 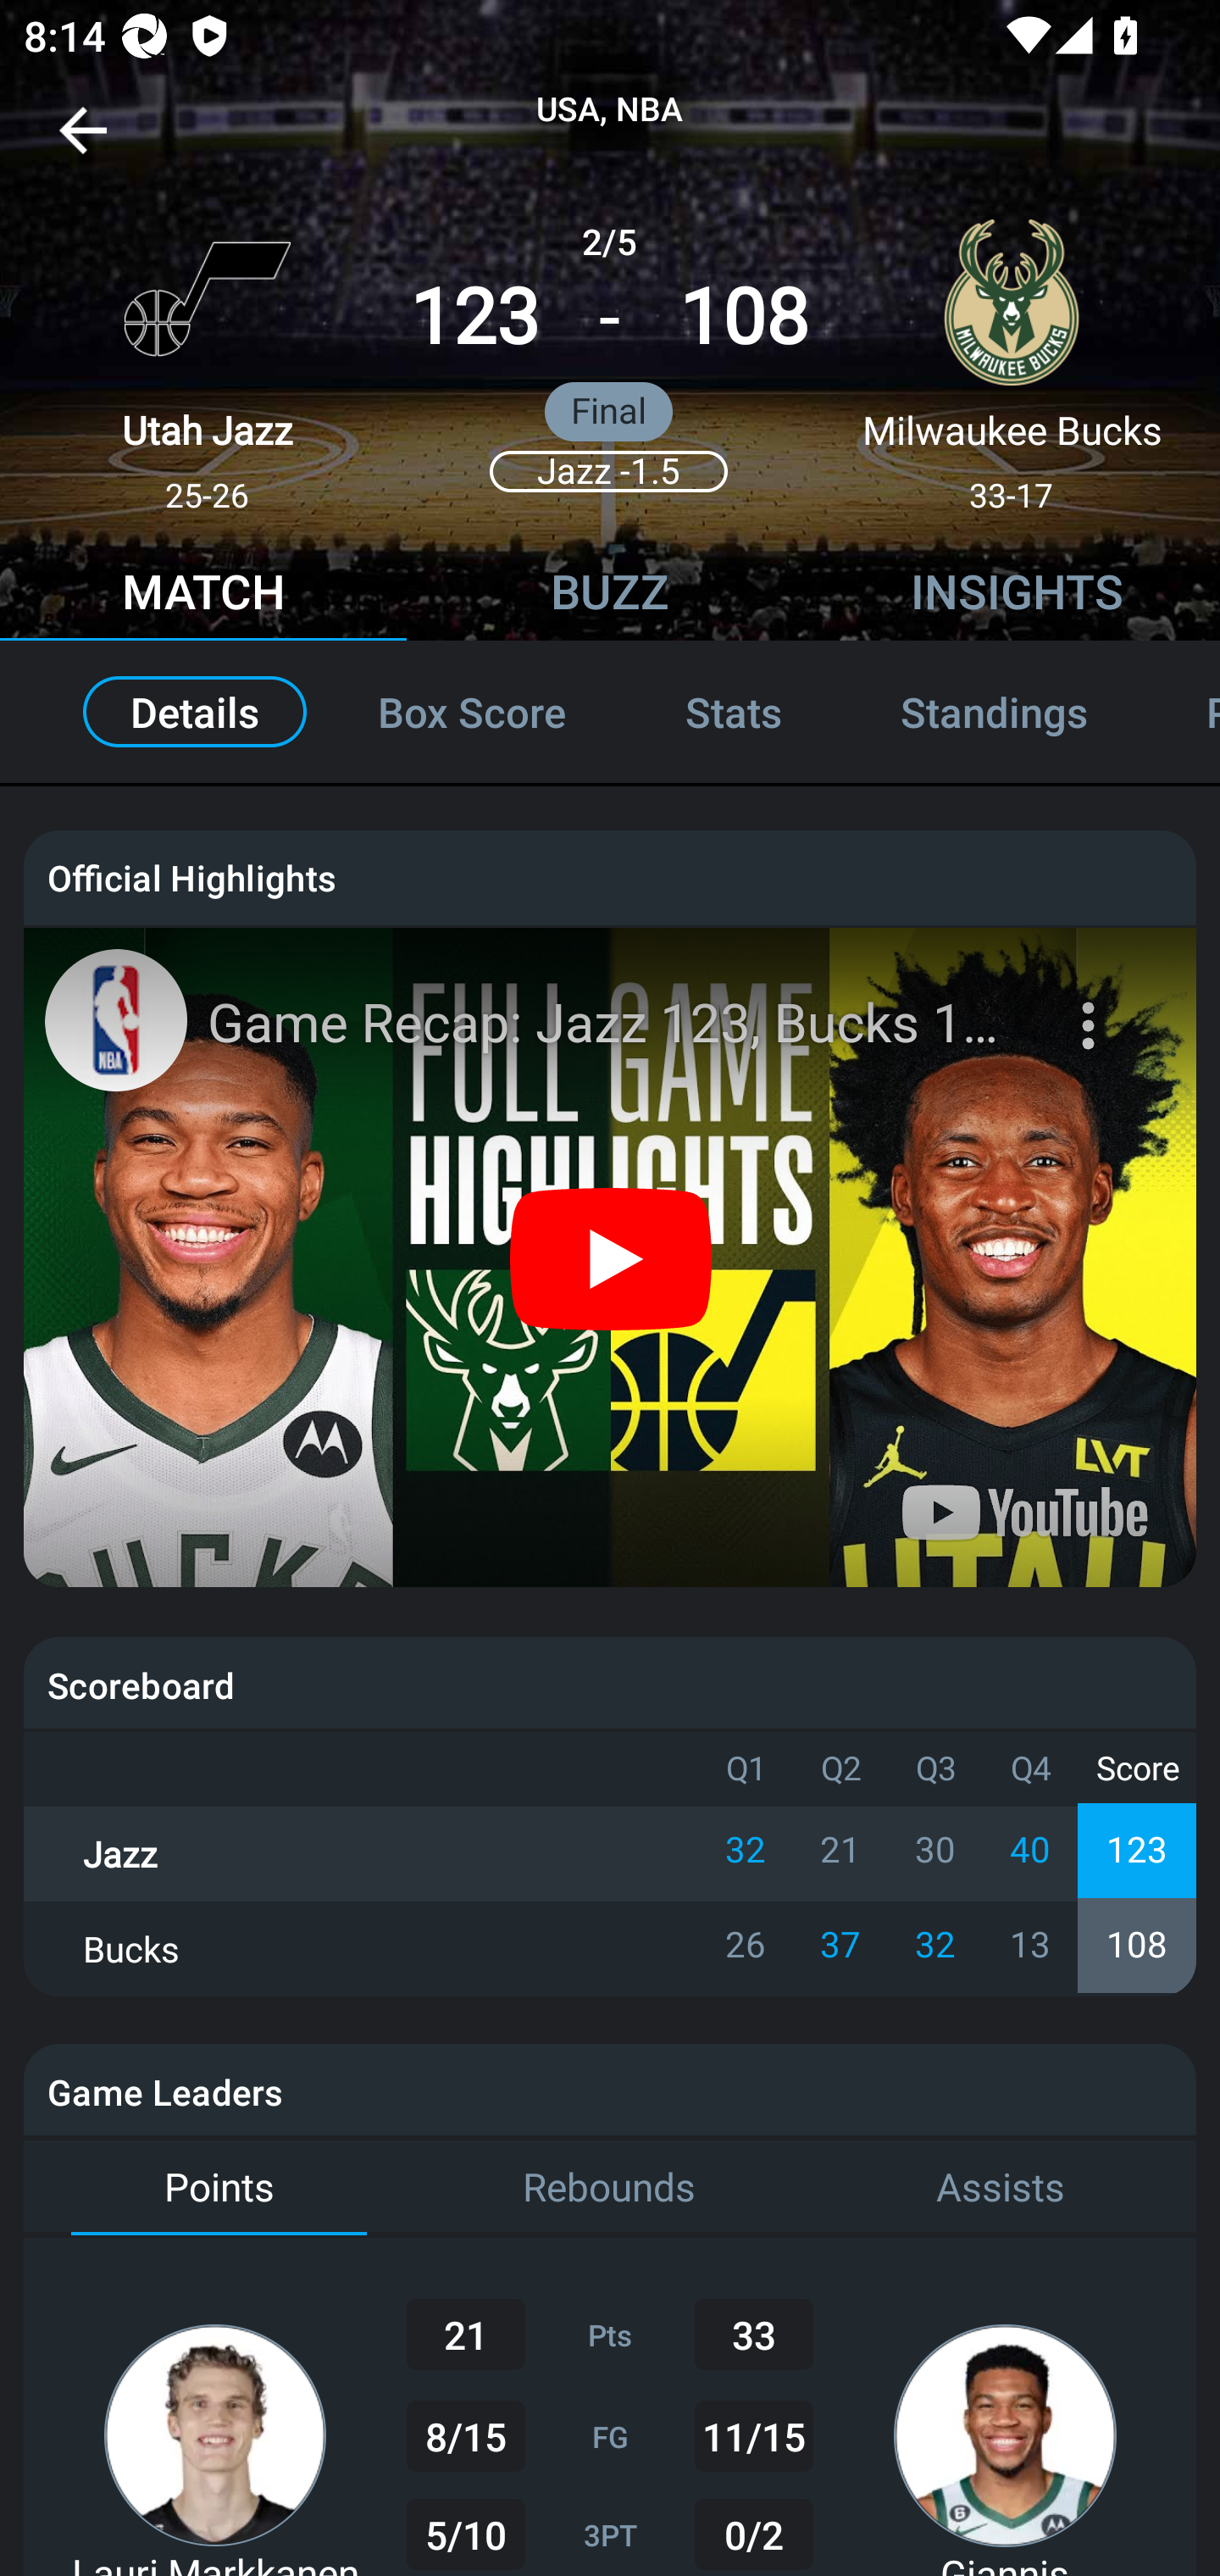 I want to click on Play, so click(x=612, y=1257).